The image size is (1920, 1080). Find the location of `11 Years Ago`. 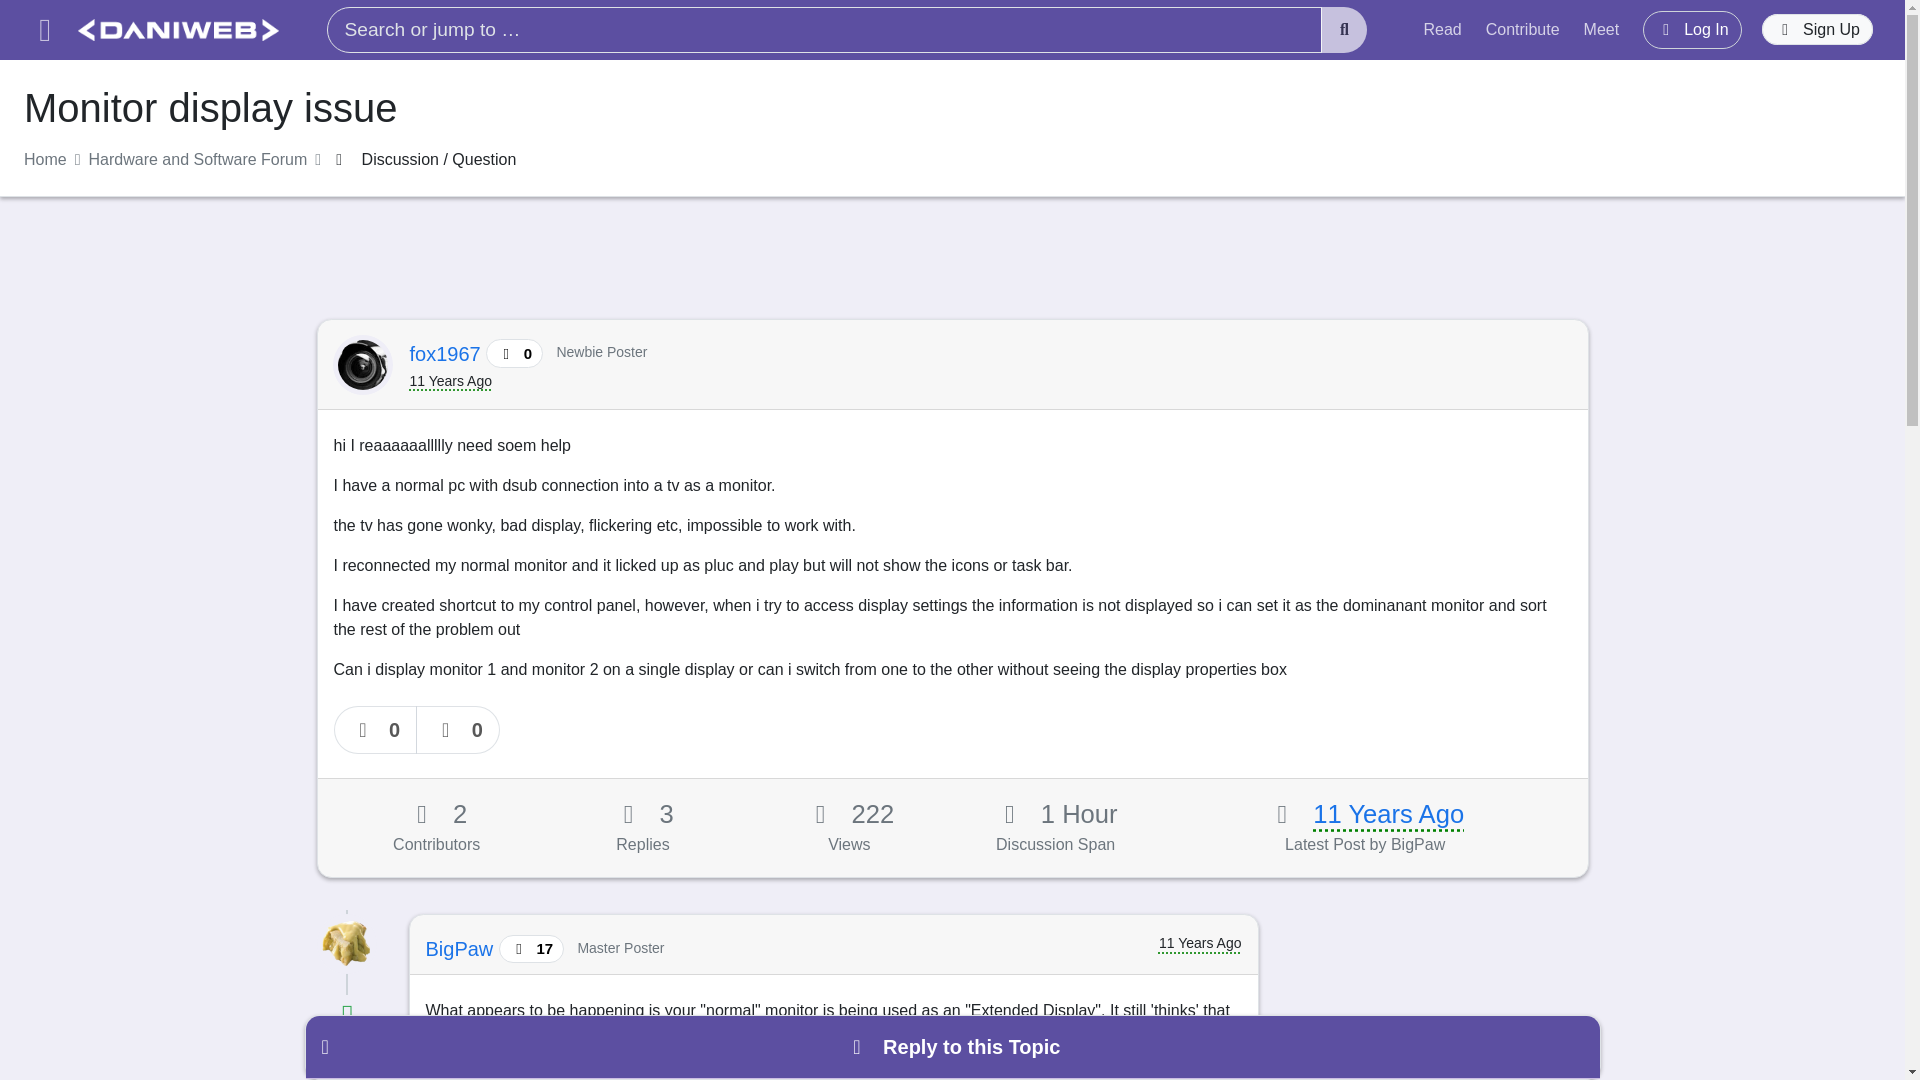

11 Years Ago is located at coordinates (1388, 814).